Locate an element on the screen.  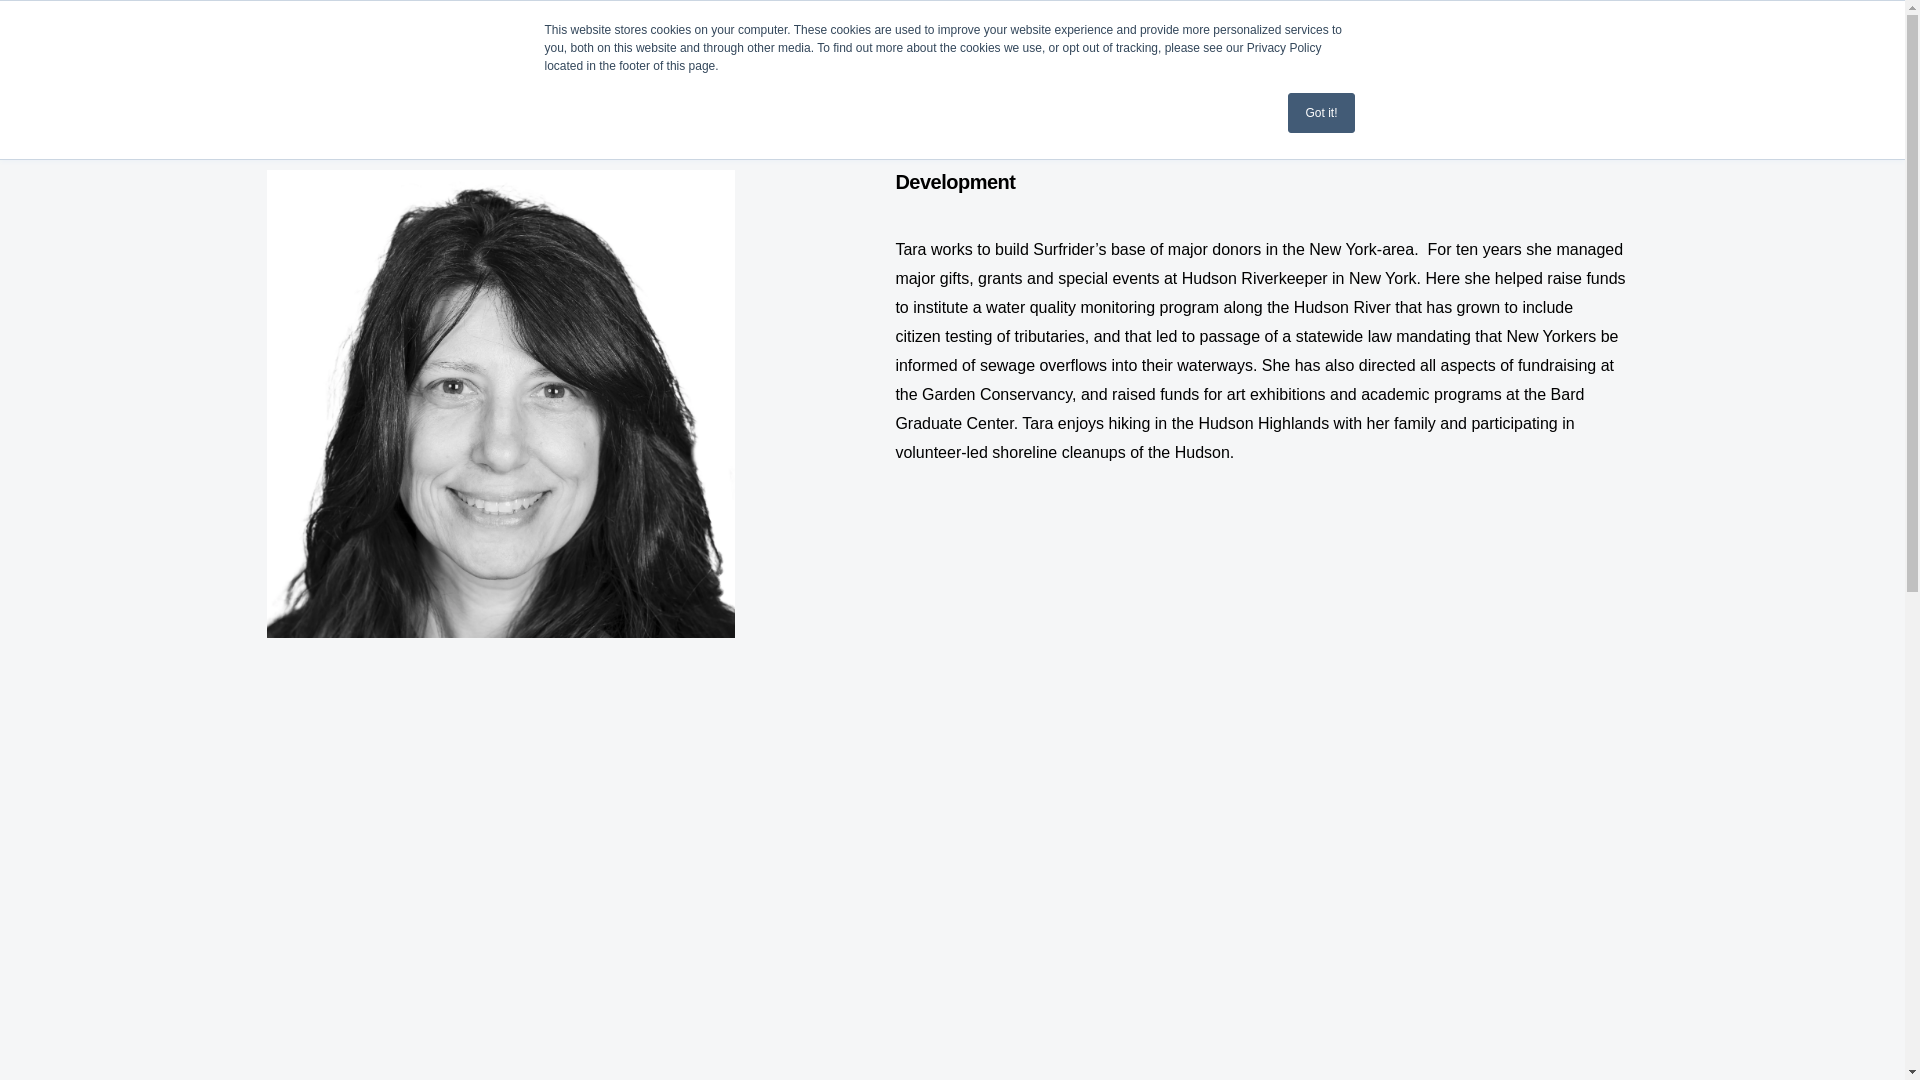
Shop is located at coordinates (819, 45).